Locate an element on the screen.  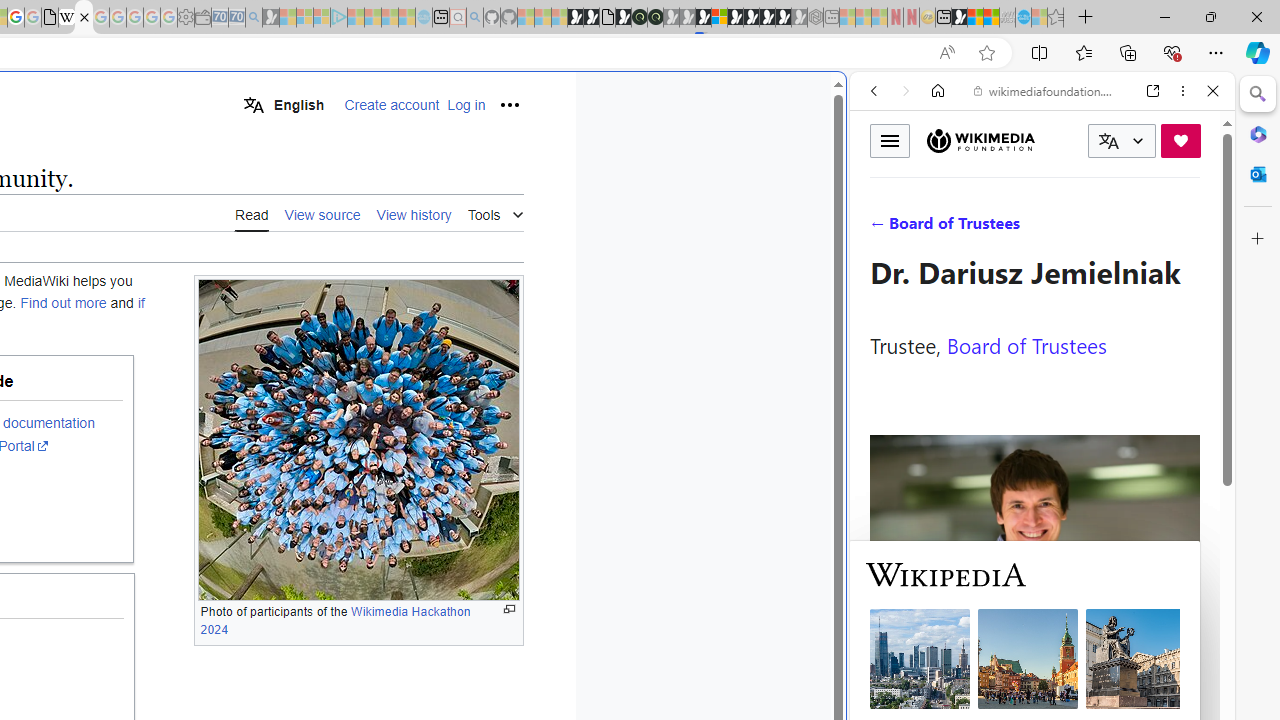
World - MSN is located at coordinates (975, 18).